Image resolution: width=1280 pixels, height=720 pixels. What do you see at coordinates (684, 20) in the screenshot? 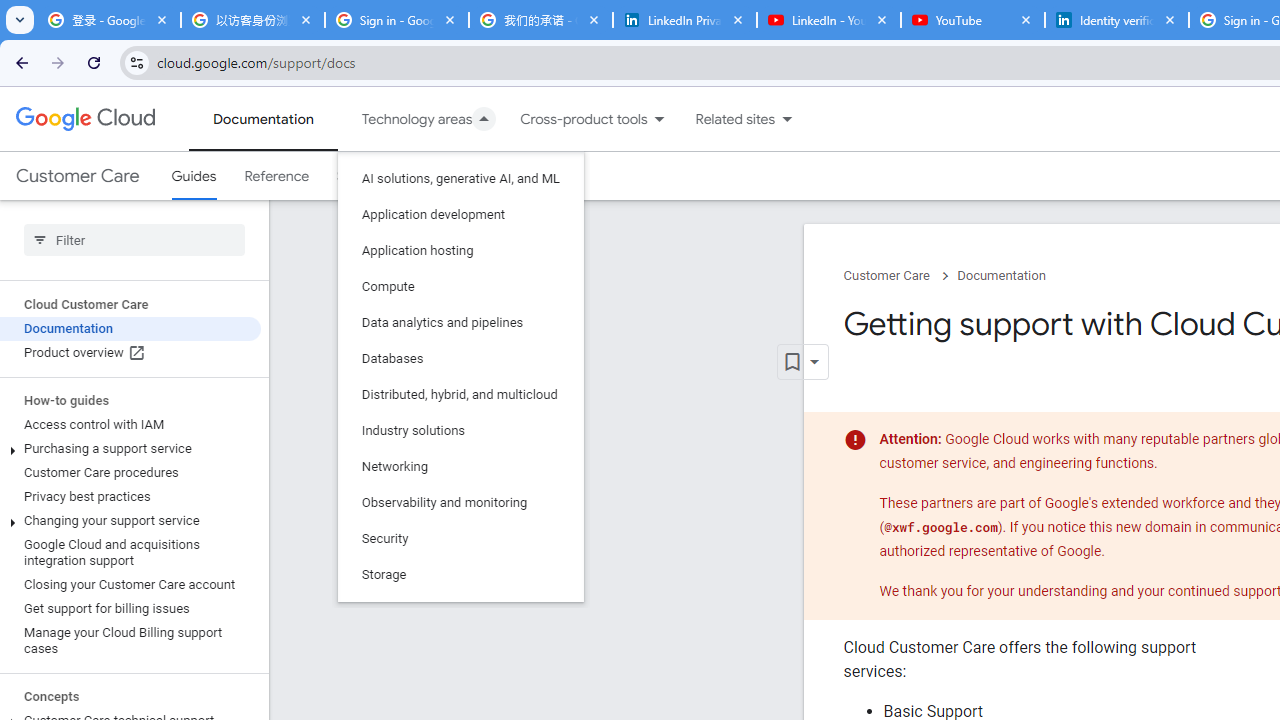
I see `LinkedIn Privacy Policy` at bounding box center [684, 20].